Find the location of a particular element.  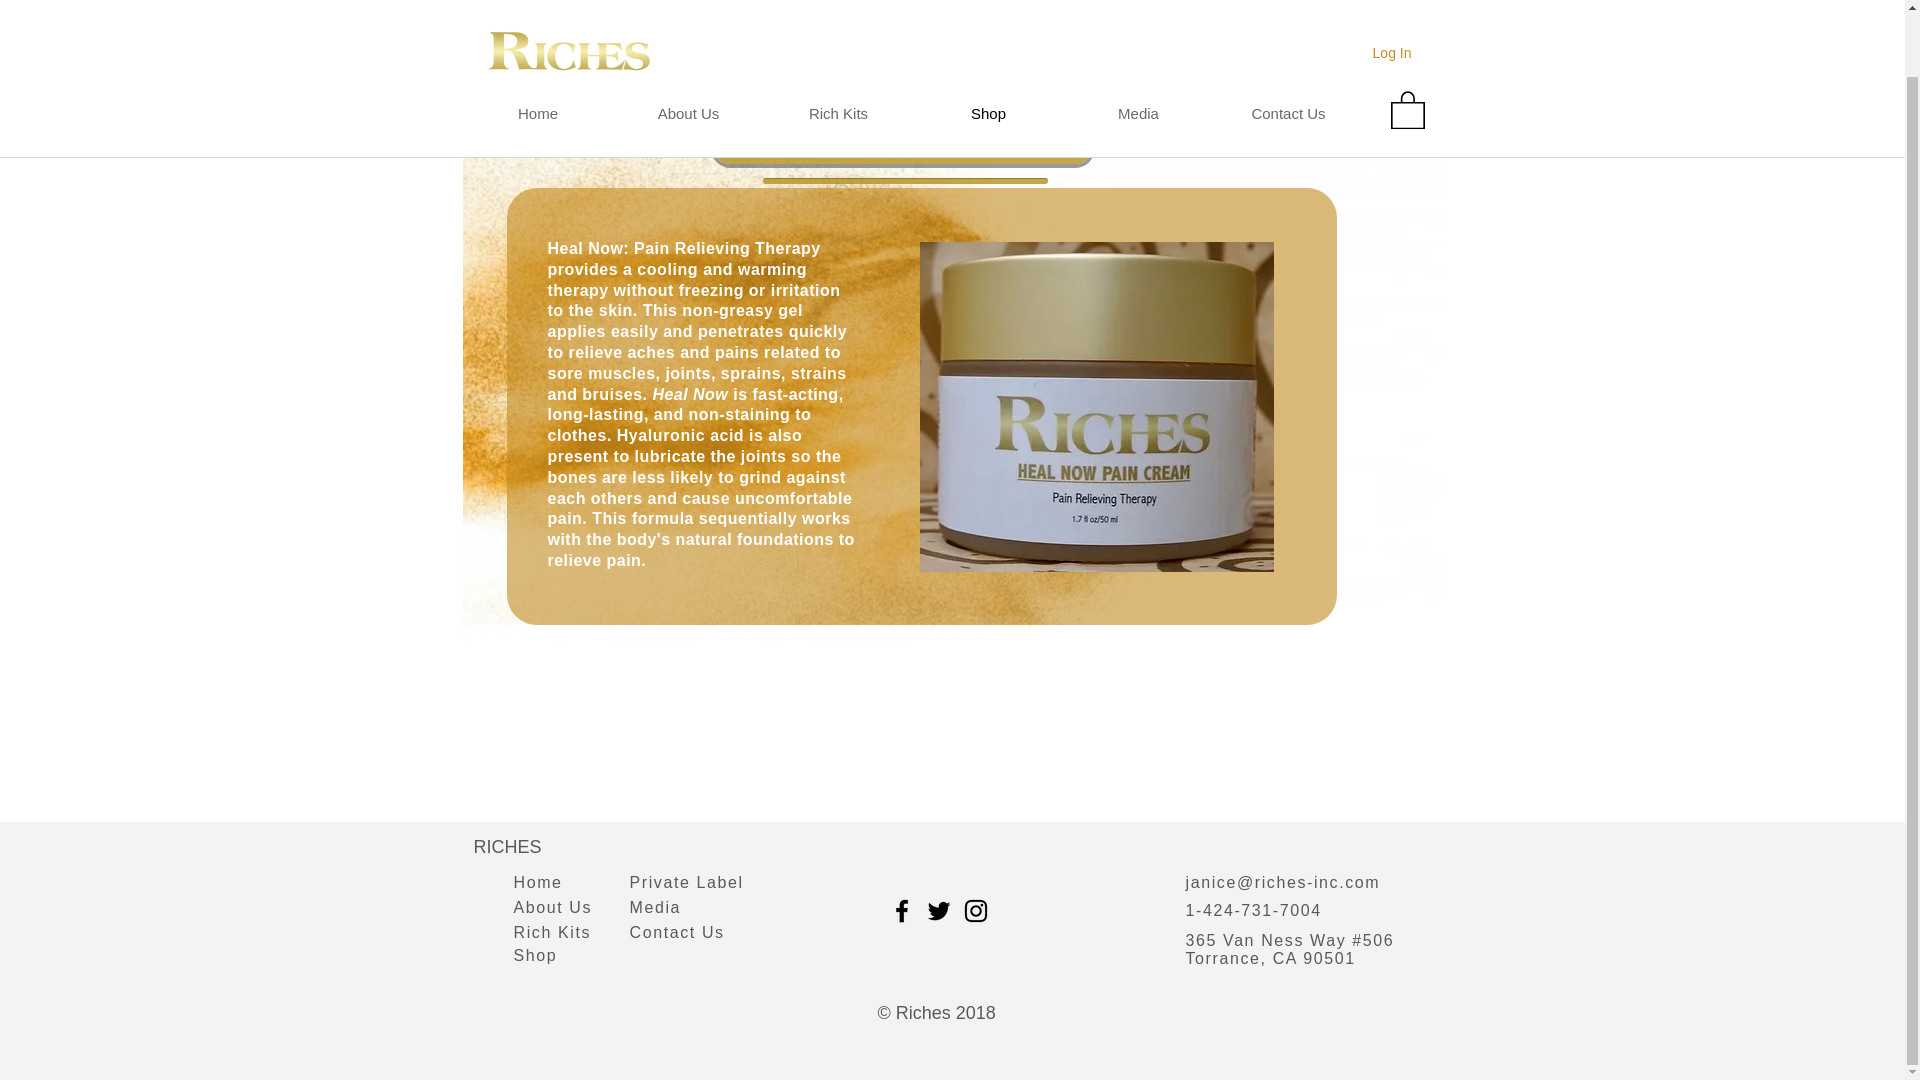

Shop is located at coordinates (536, 956).